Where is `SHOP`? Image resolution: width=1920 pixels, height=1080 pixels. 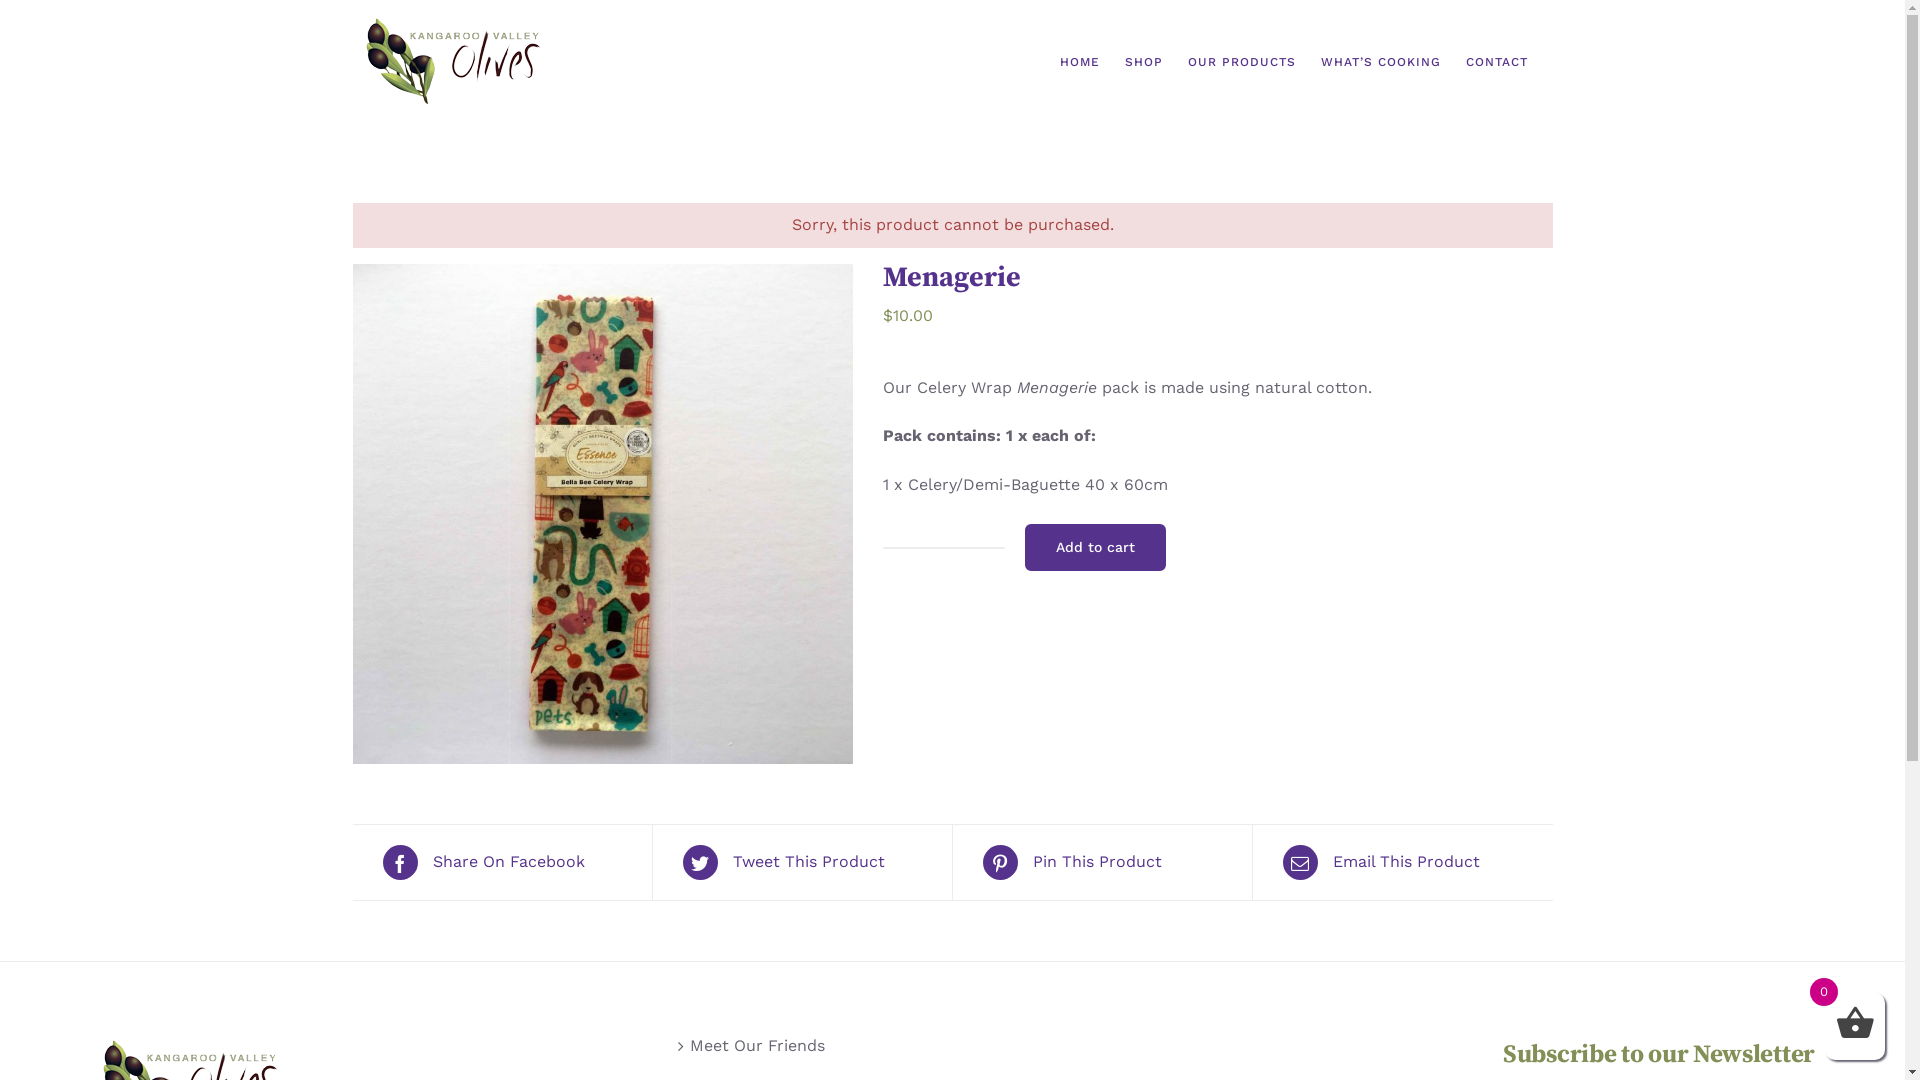
SHOP is located at coordinates (1143, 62).